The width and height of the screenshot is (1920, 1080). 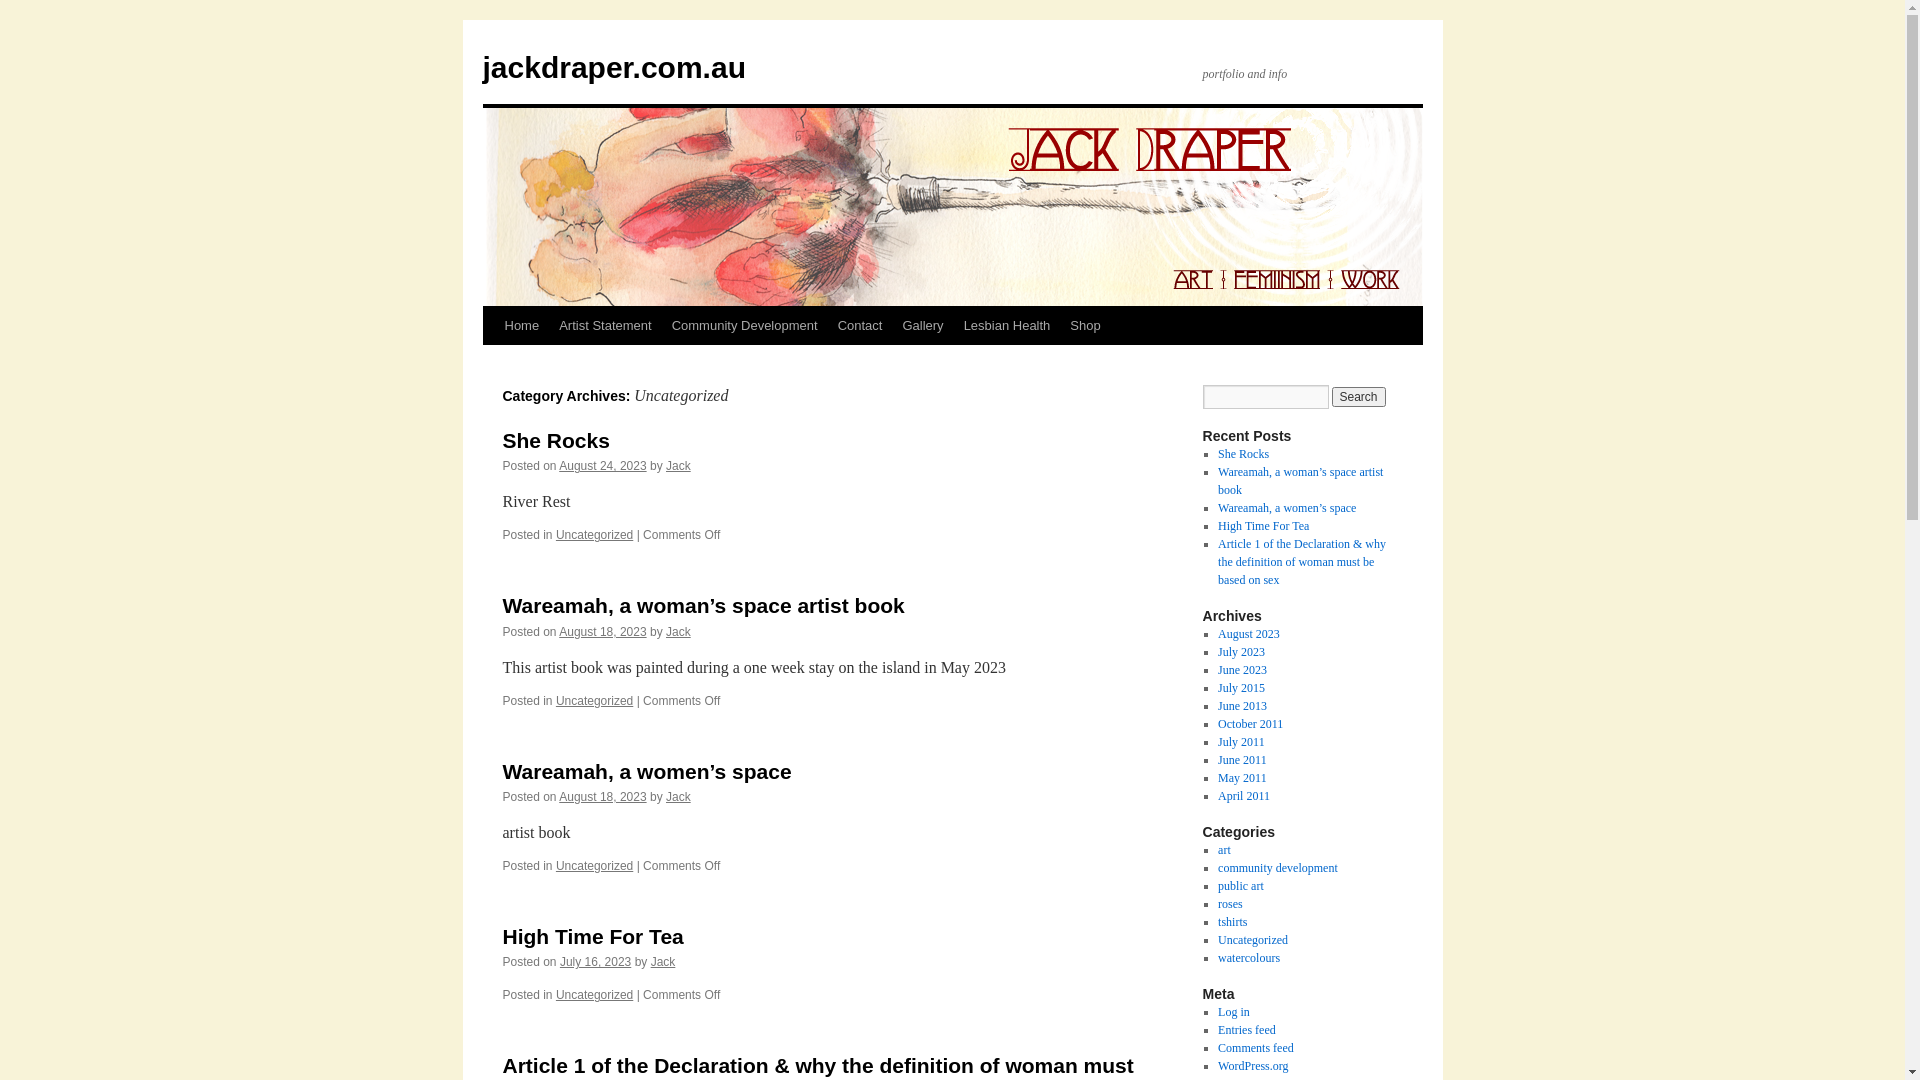 I want to click on Jack, so click(x=678, y=632).